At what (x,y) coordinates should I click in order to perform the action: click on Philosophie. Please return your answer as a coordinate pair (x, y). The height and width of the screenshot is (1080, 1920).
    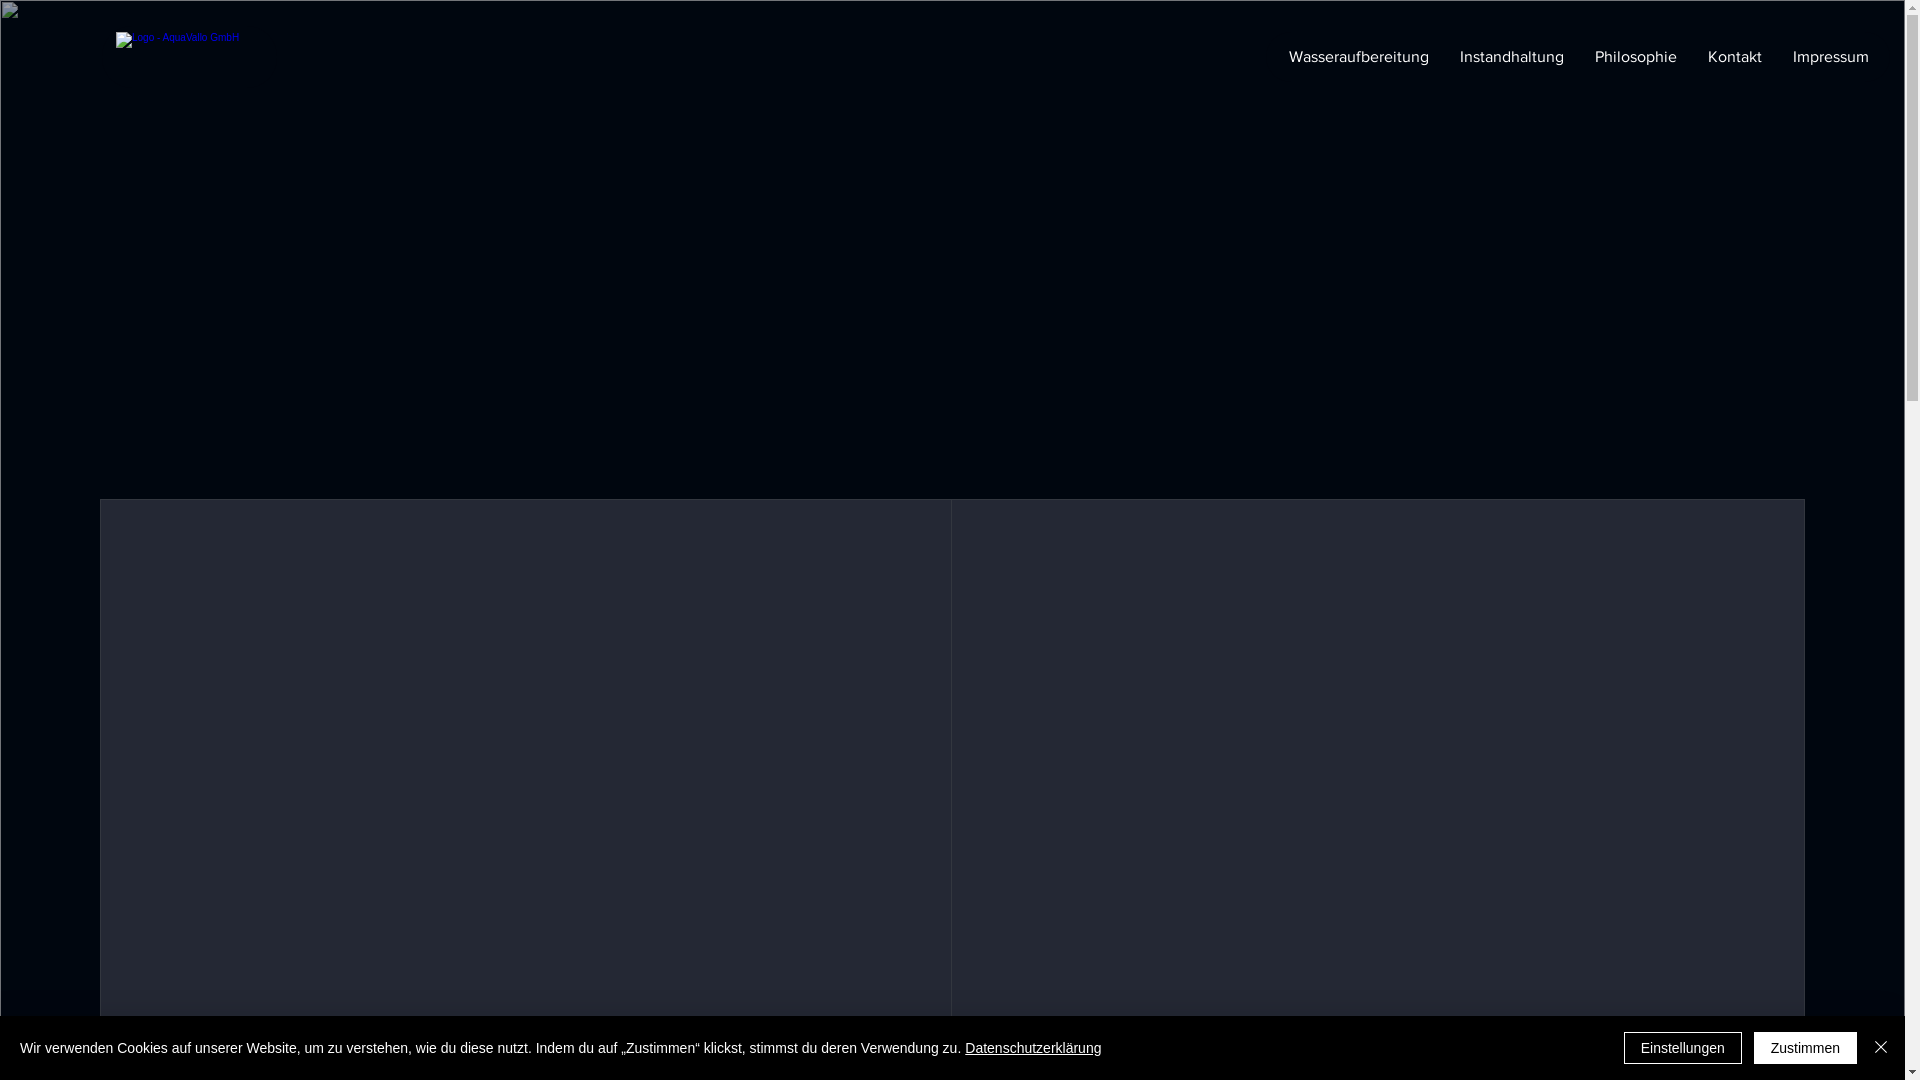
    Looking at the image, I should click on (1634, 57).